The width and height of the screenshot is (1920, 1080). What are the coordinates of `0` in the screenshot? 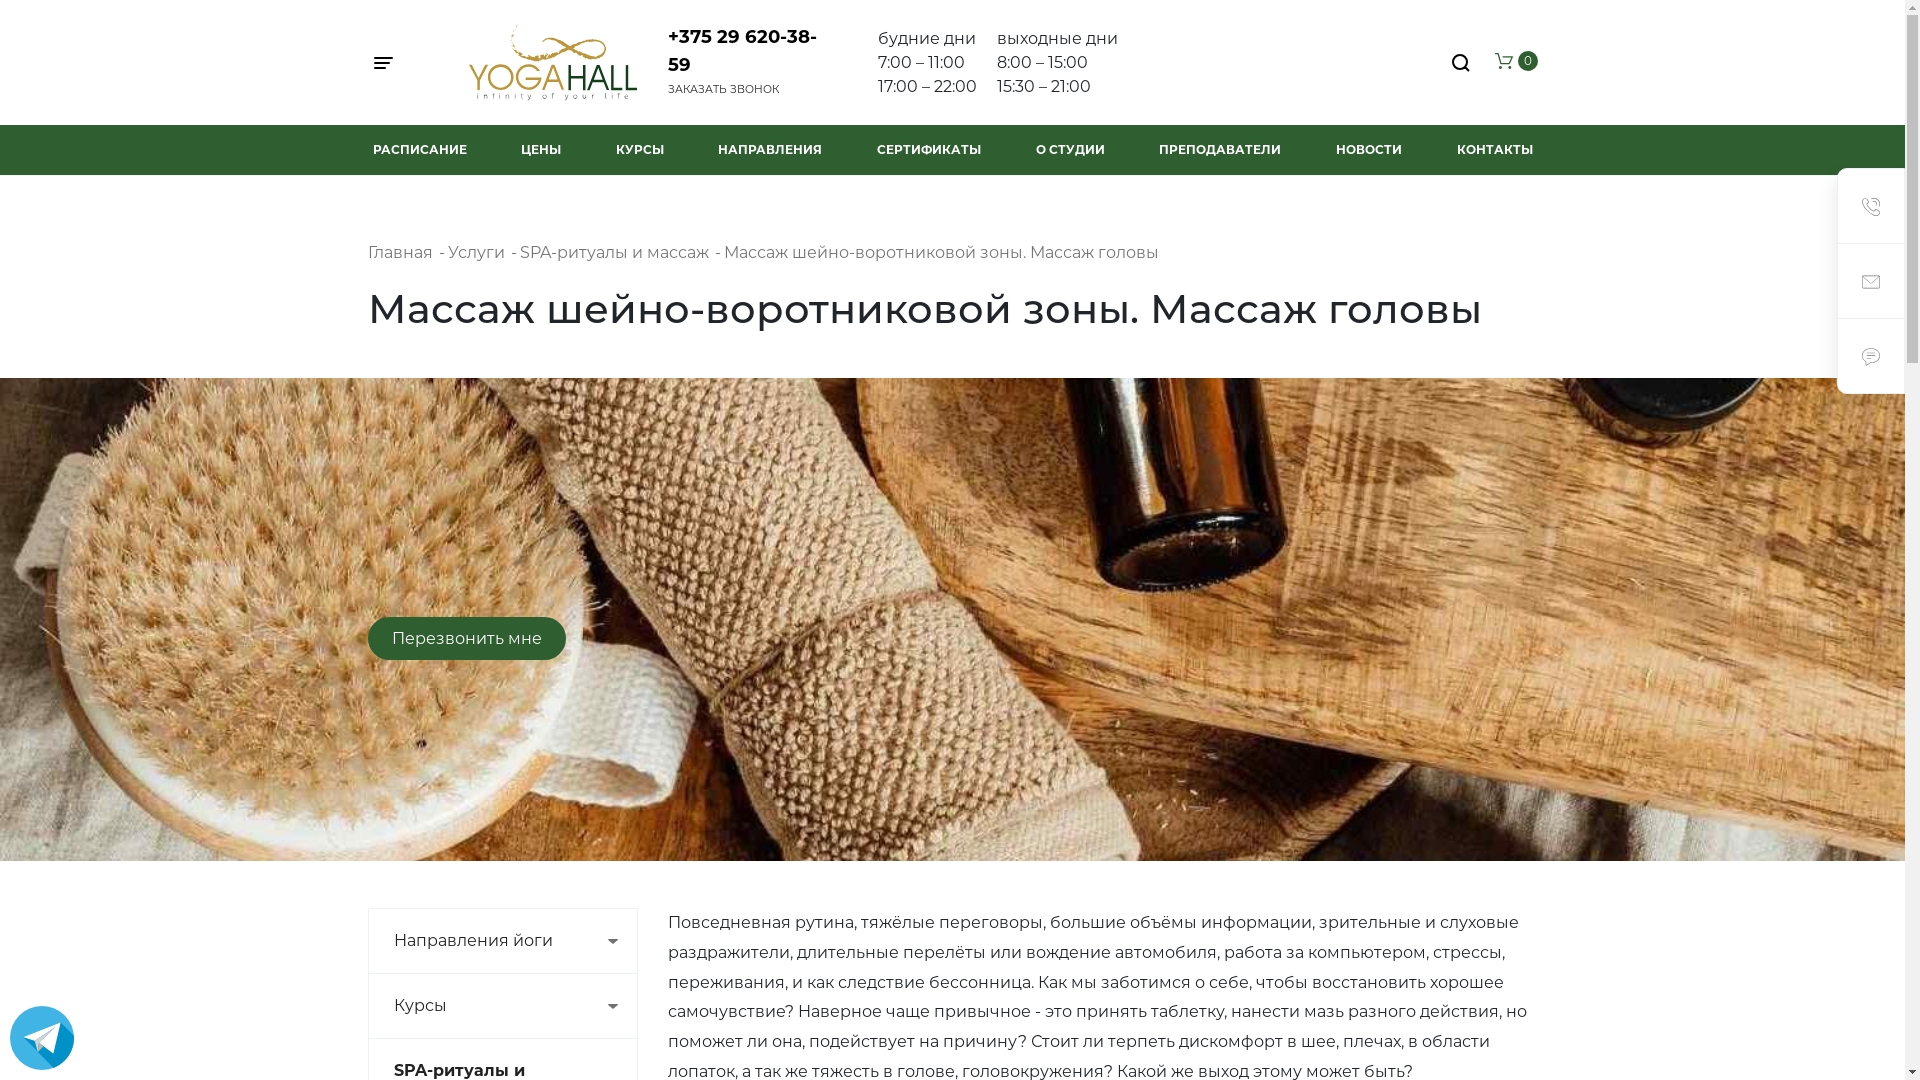 It's located at (1516, 60).